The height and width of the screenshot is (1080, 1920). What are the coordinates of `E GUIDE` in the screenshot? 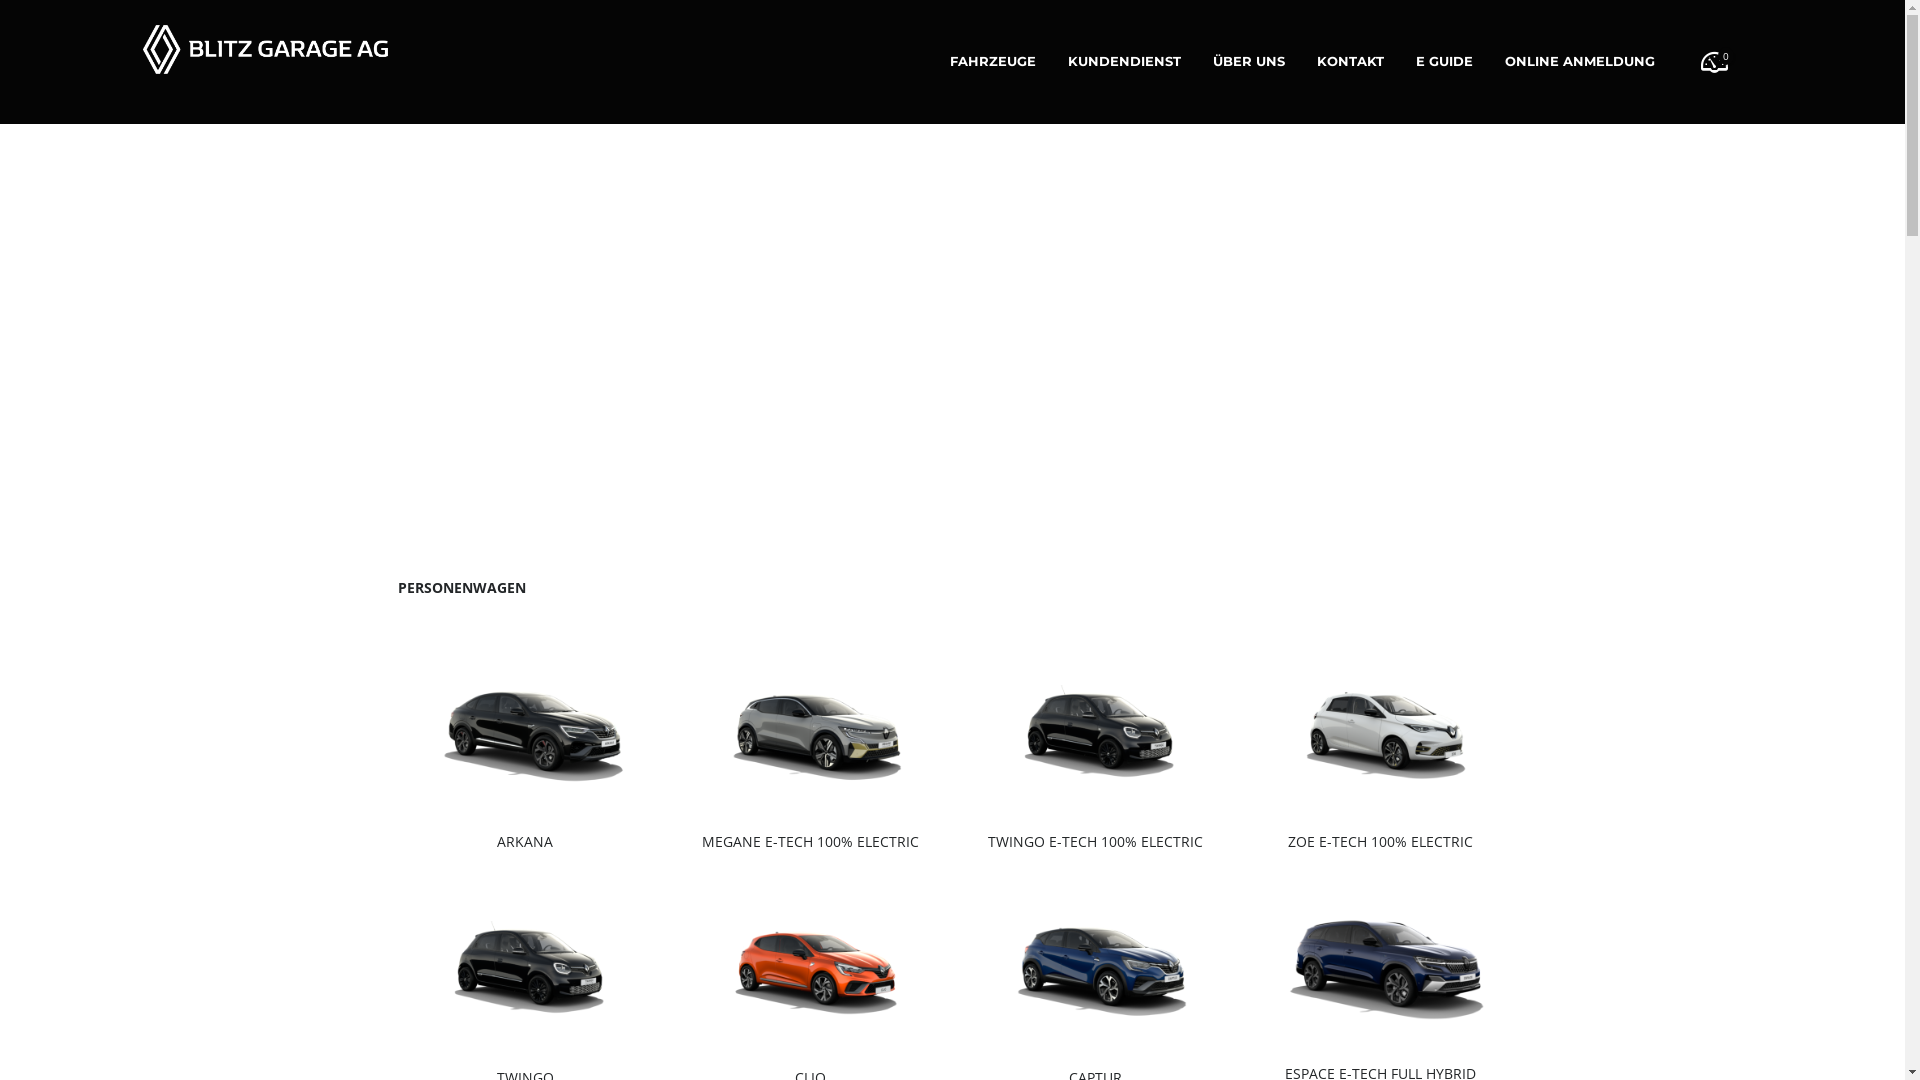 It's located at (1444, 62).